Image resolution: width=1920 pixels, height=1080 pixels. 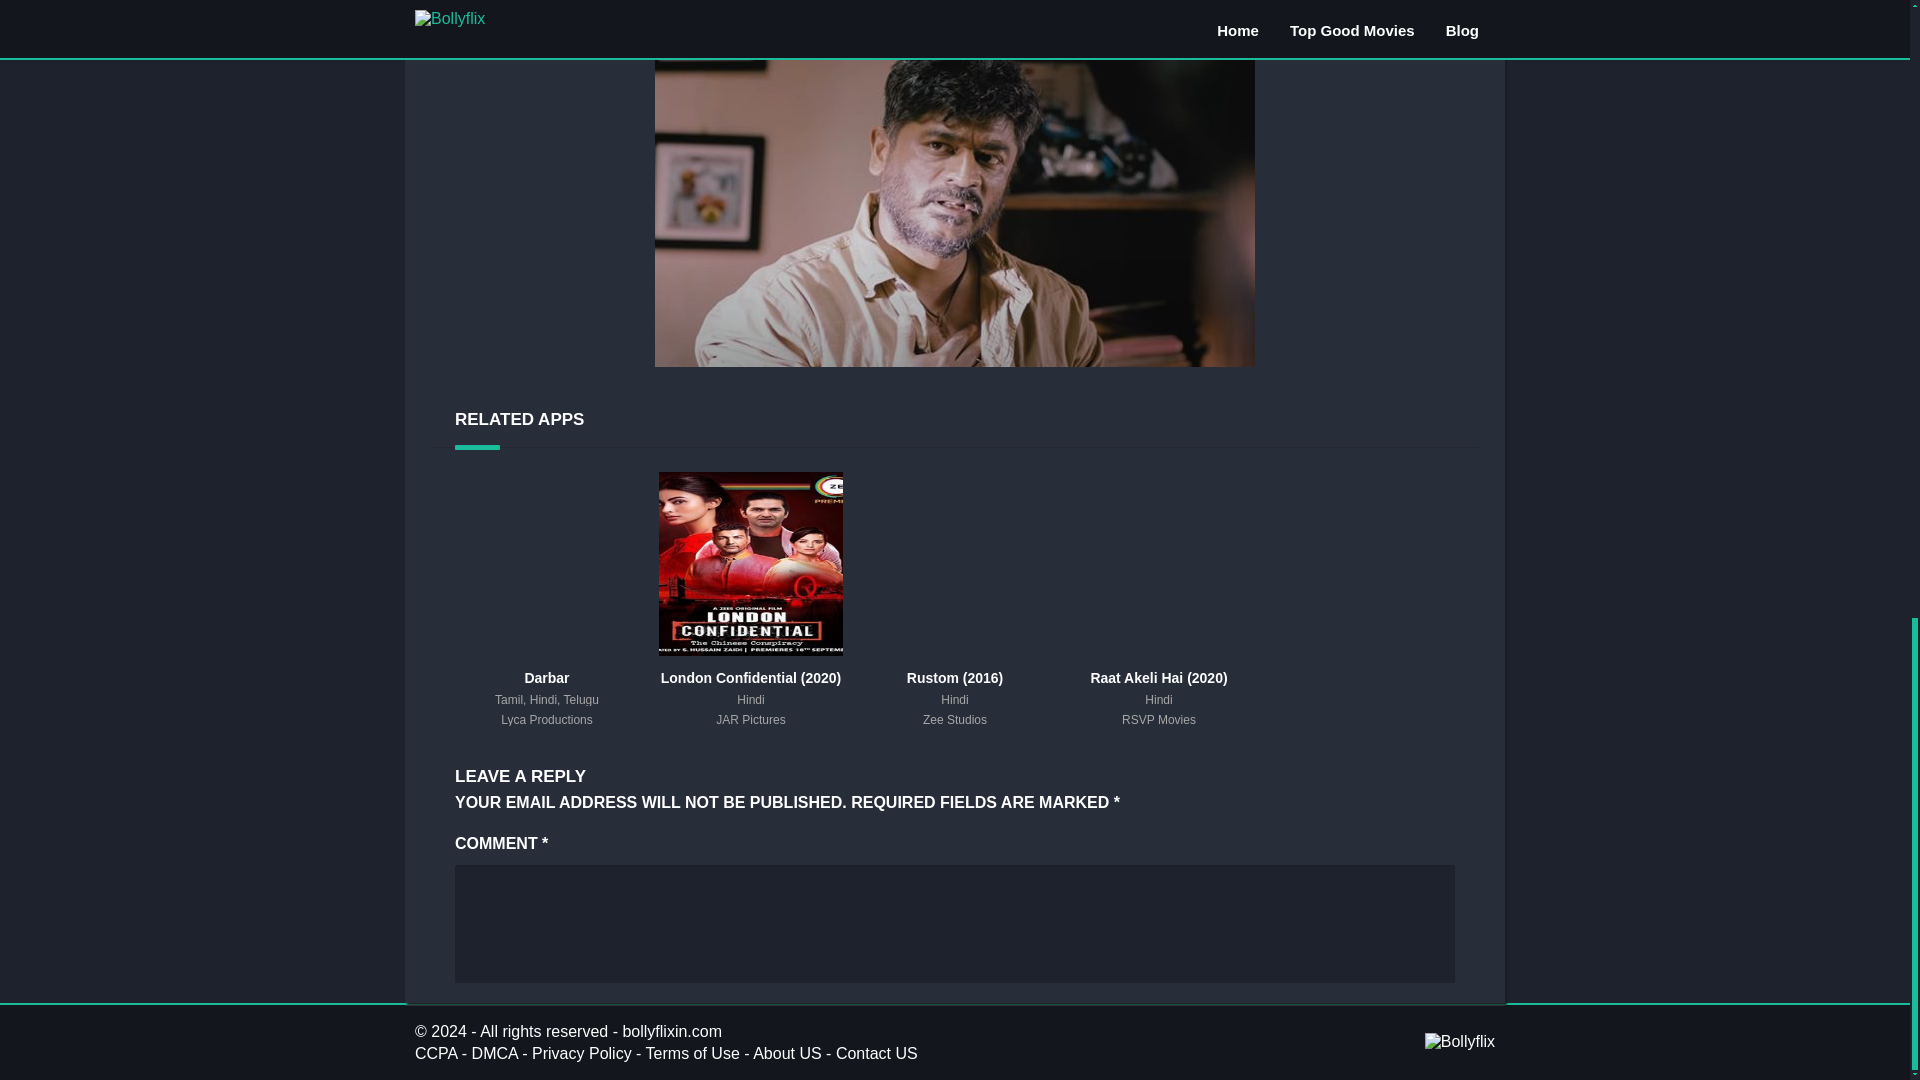 What do you see at coordinates (672, 1031) in the screenshot?
I see `bollyflixin.com` at bounding box center [672, 1031].